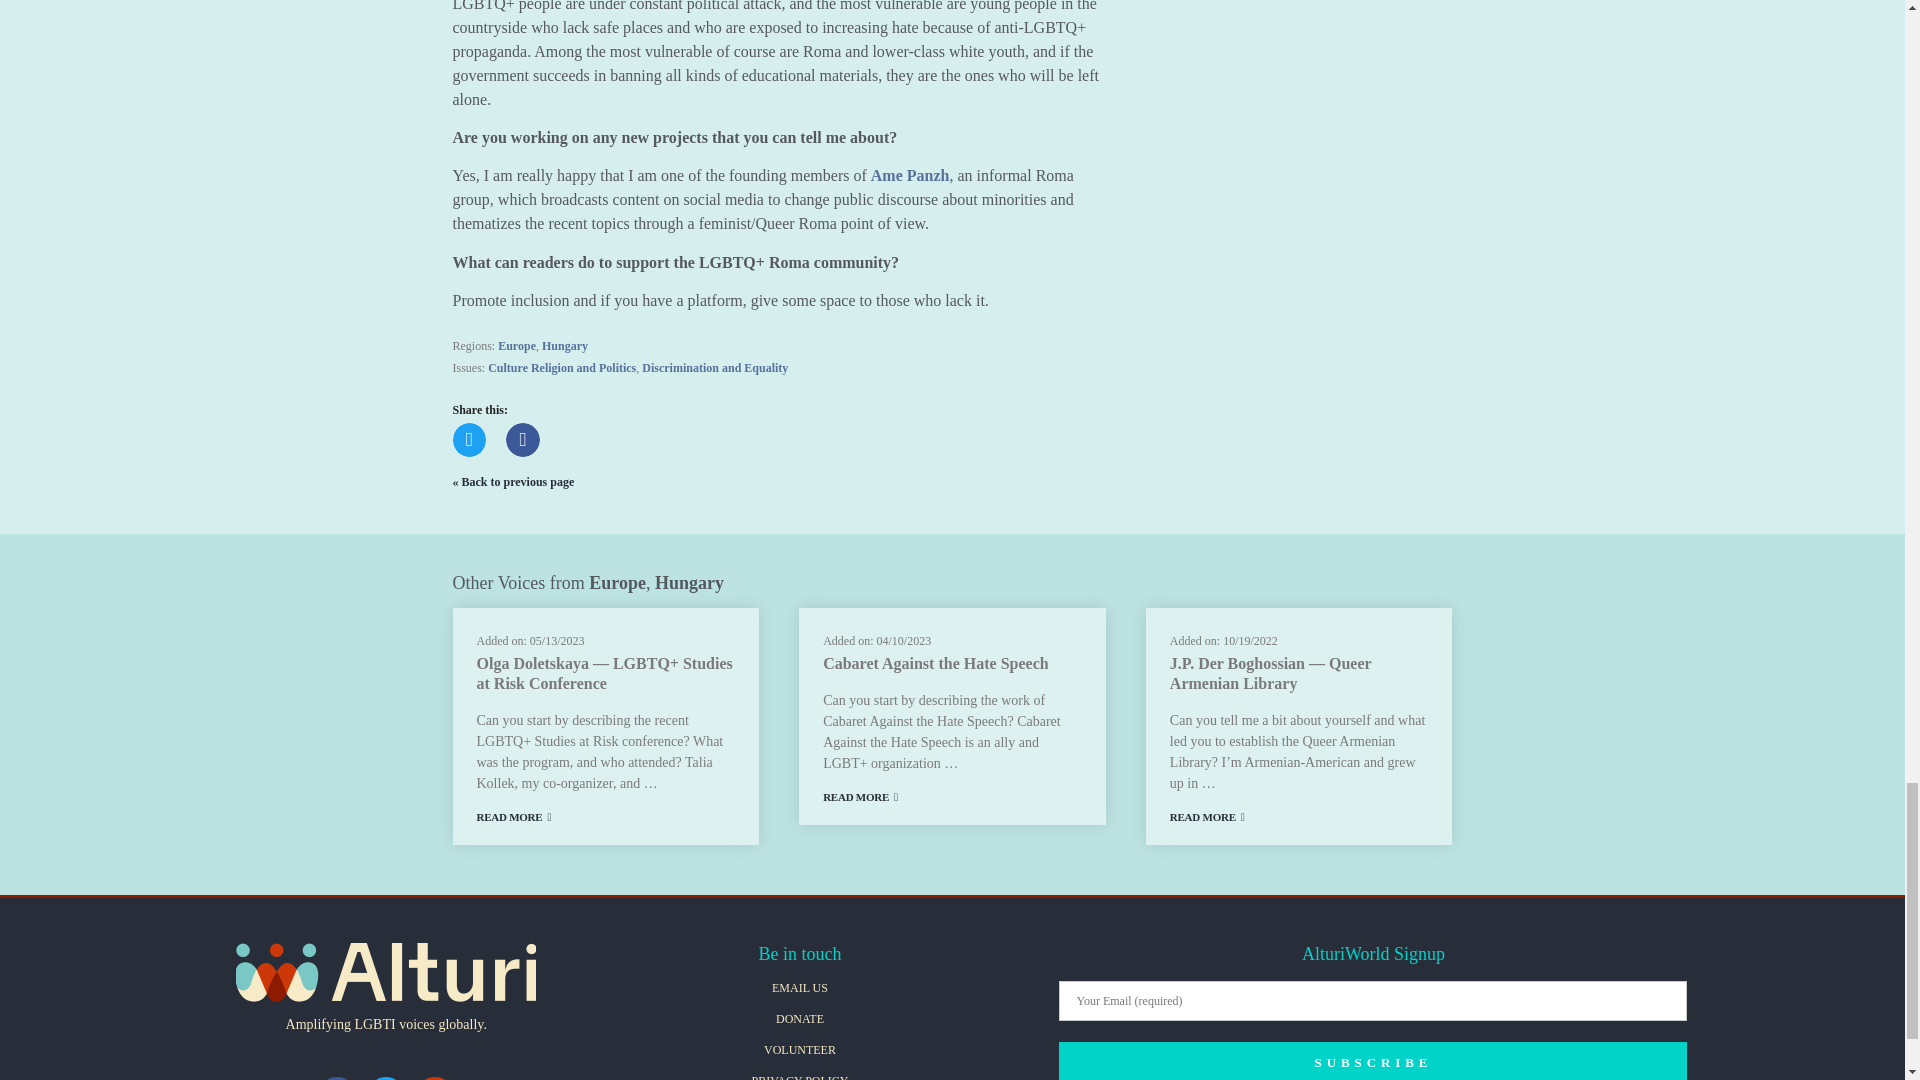 Image resolution: width=1920 pixels, height=1080 pixels. What do you see at coordinates (564, 346) in the screenshot?
I see `Hungary` at bounding box center [564, 346].